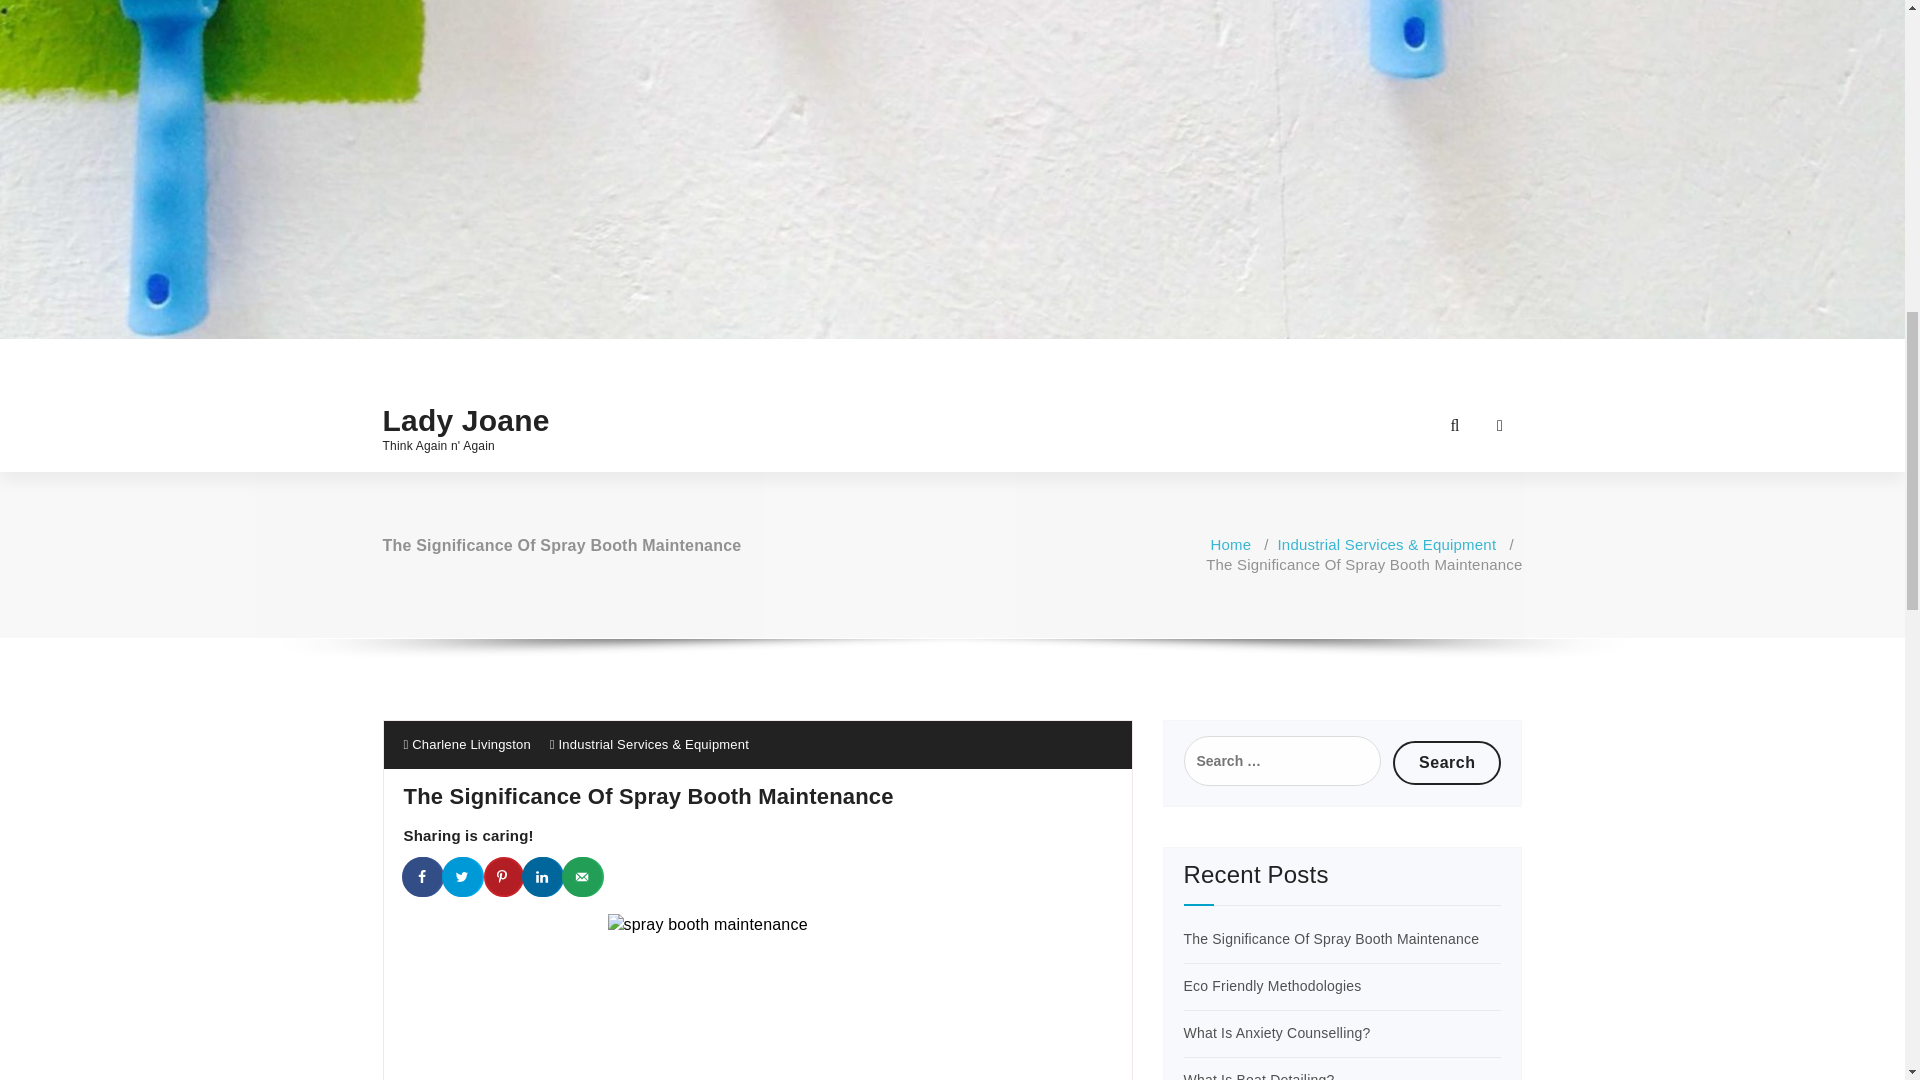  What do you see at coordinates (463, 877) in the screenshot?
I see `Share on Twitter` at bounding box center [463, 877].